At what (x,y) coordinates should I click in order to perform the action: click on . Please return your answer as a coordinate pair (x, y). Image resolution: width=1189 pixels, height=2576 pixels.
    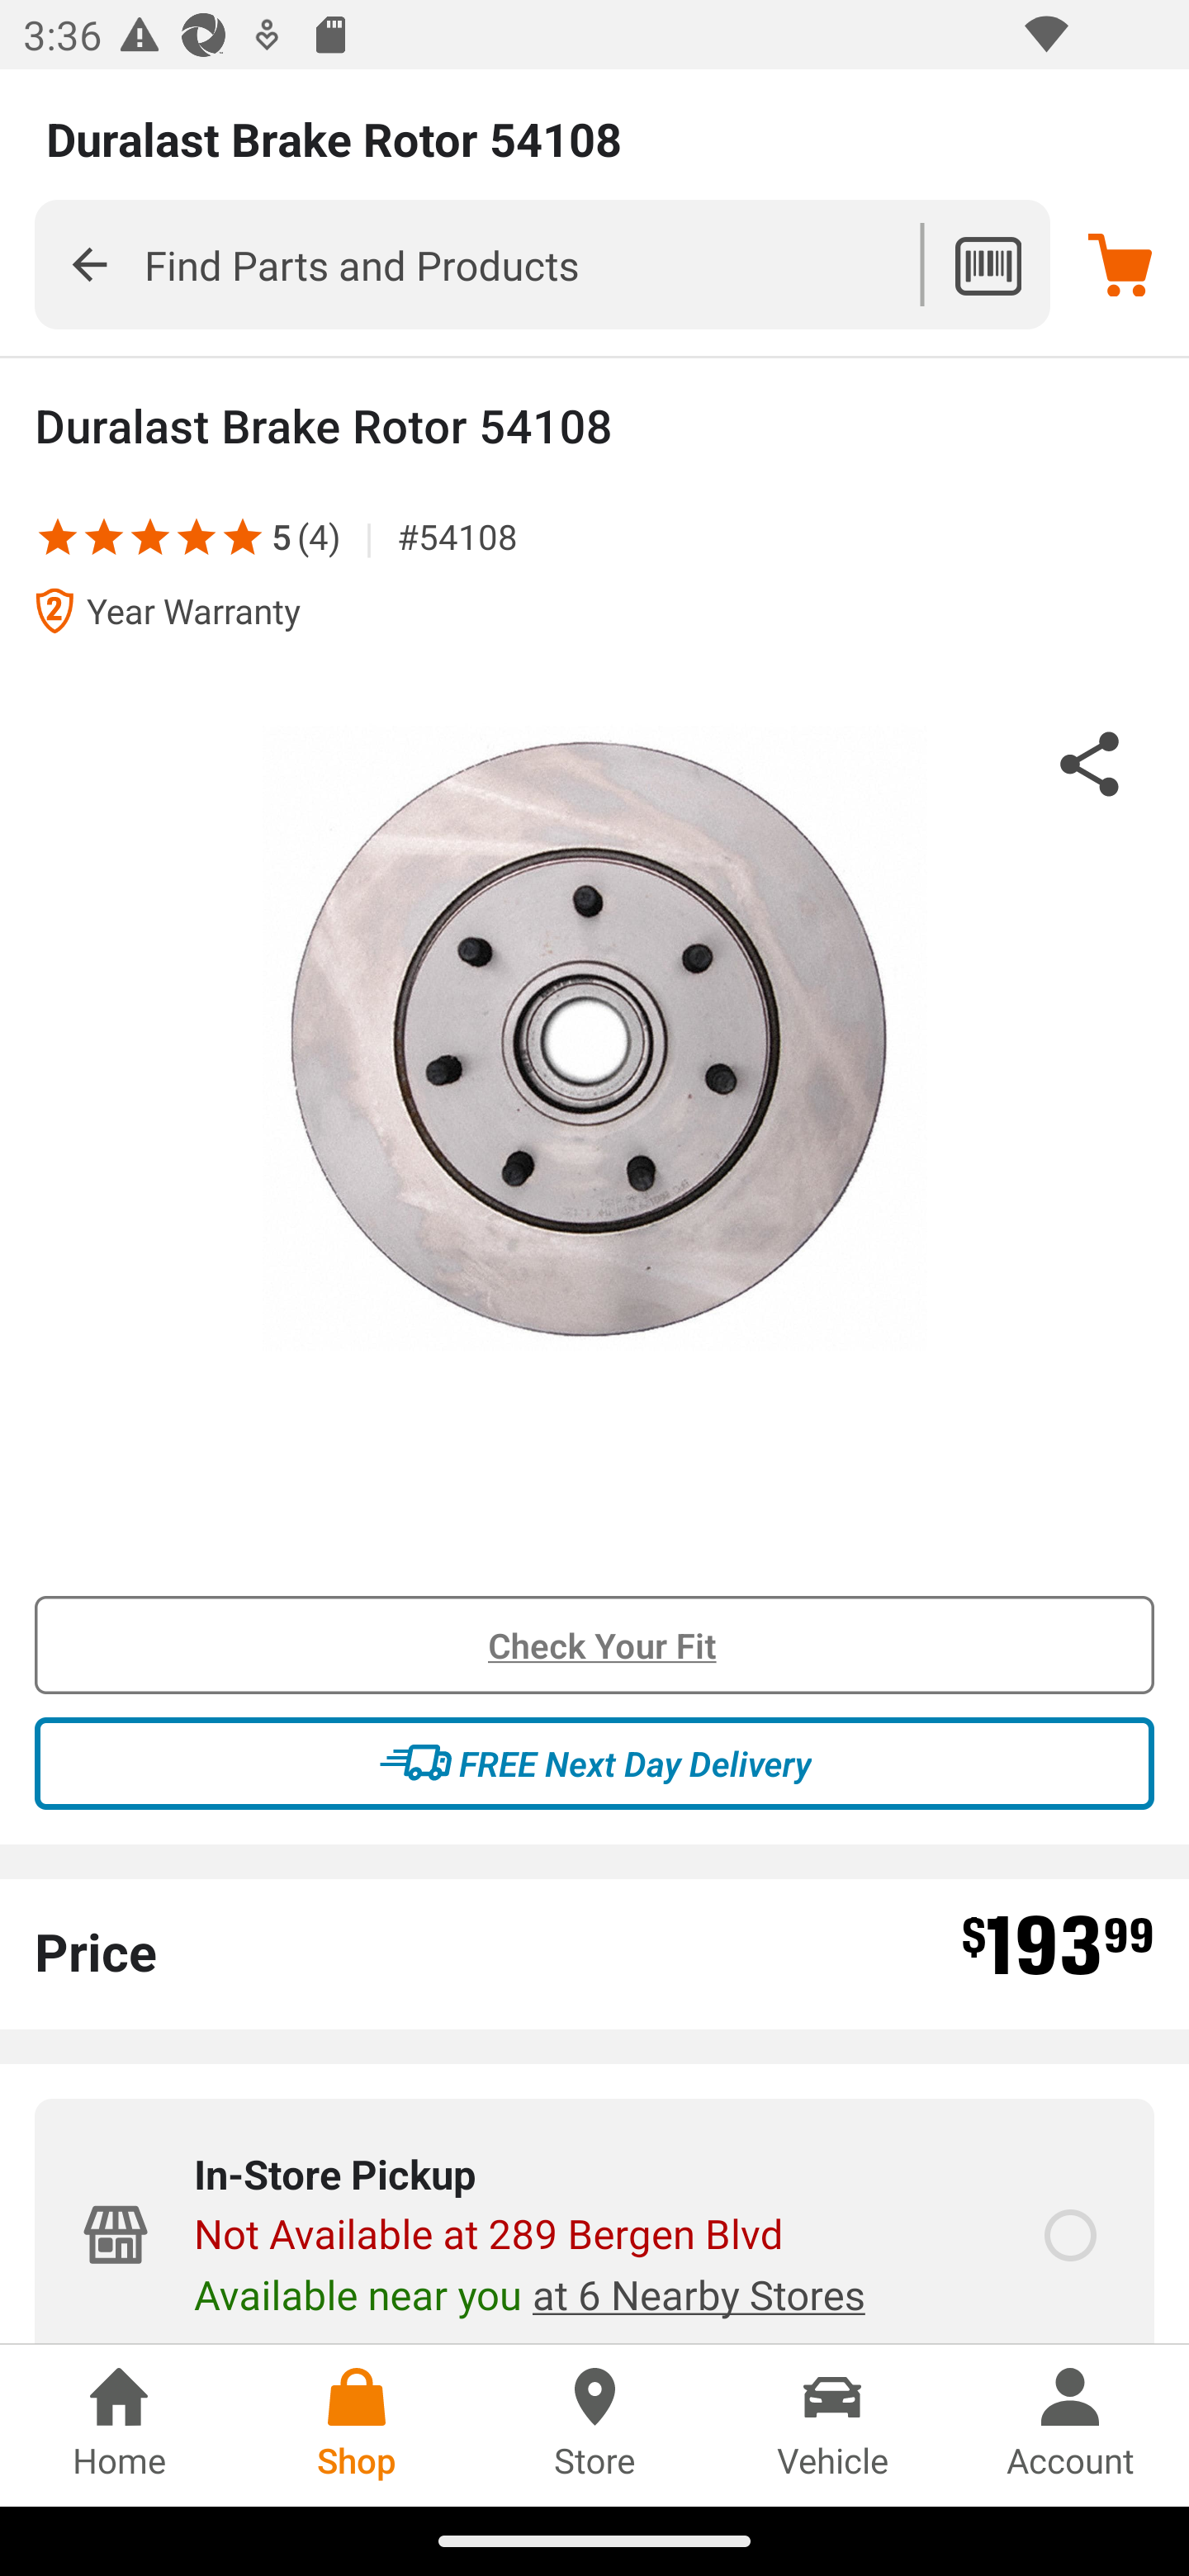
    Looking at the image, I should click on (104, 535).